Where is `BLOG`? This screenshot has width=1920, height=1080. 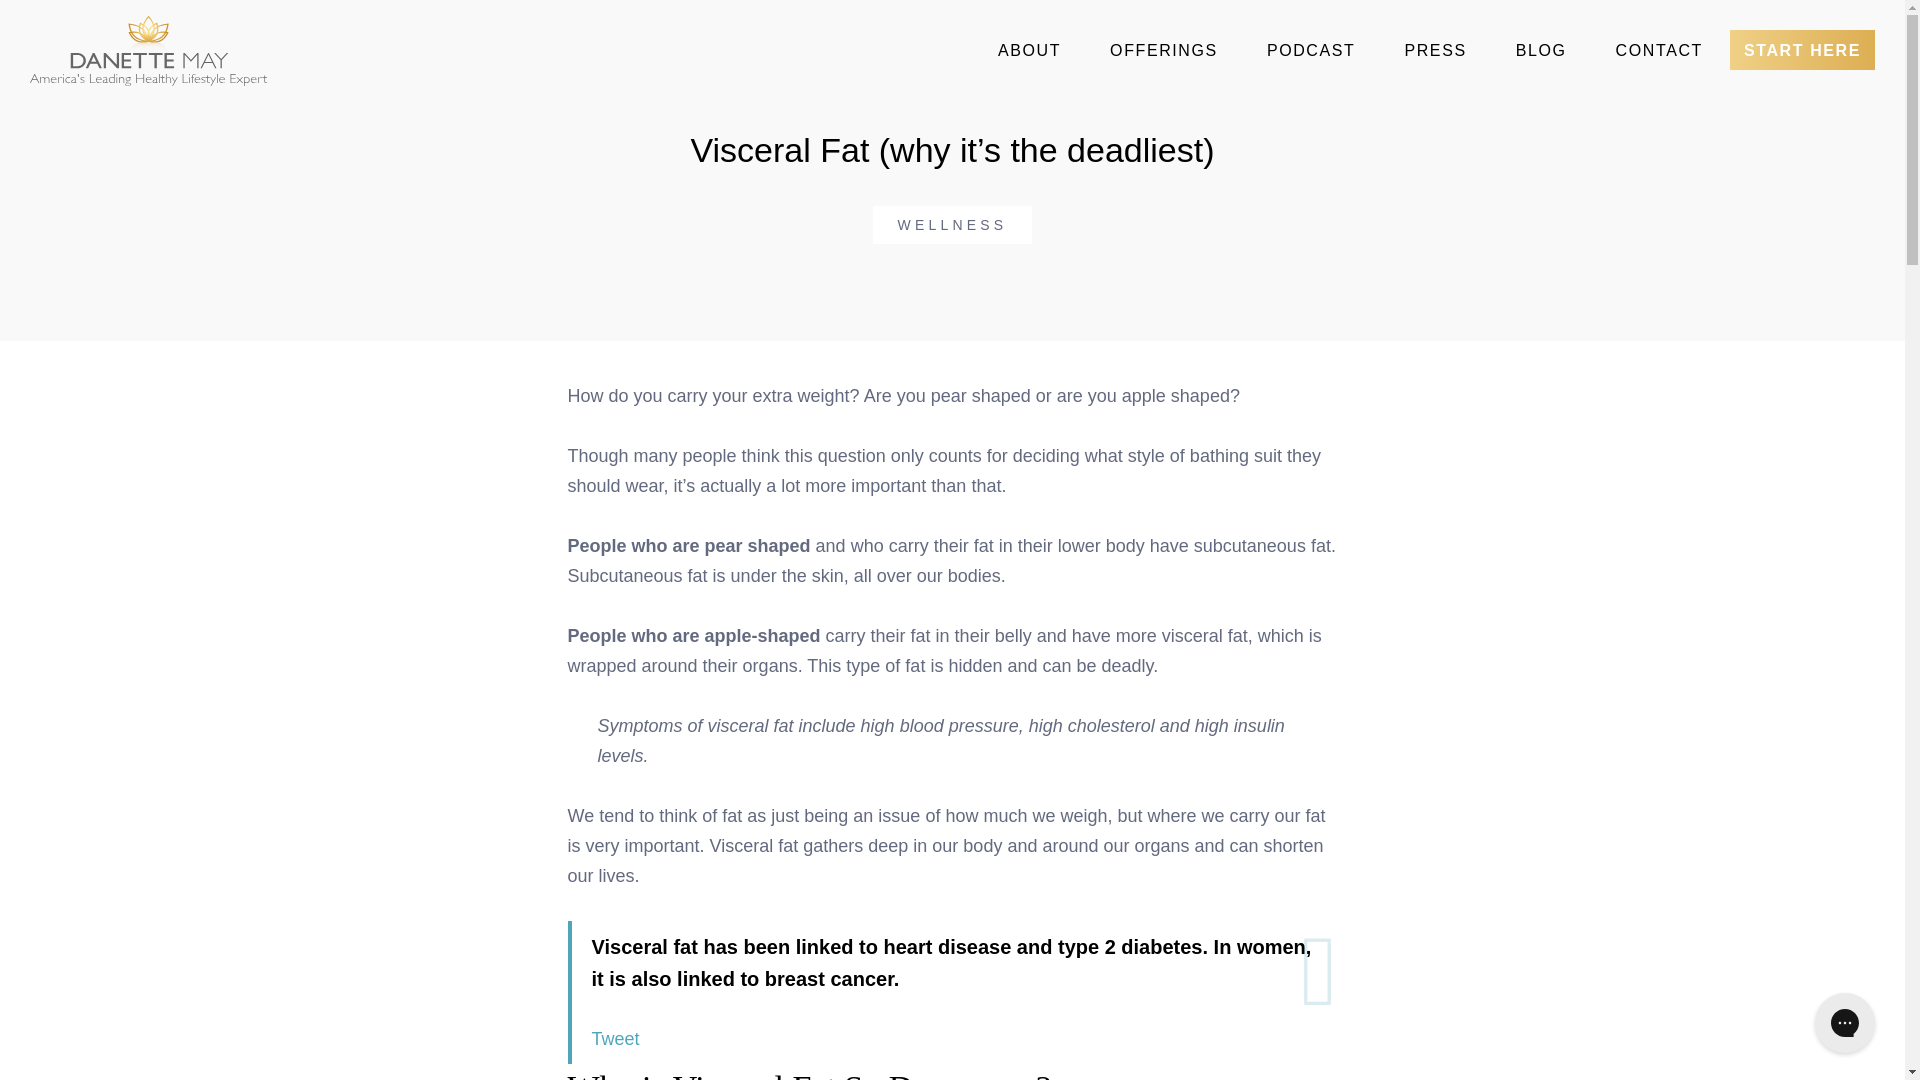
BLOG is located at coordinates (1541, 51).